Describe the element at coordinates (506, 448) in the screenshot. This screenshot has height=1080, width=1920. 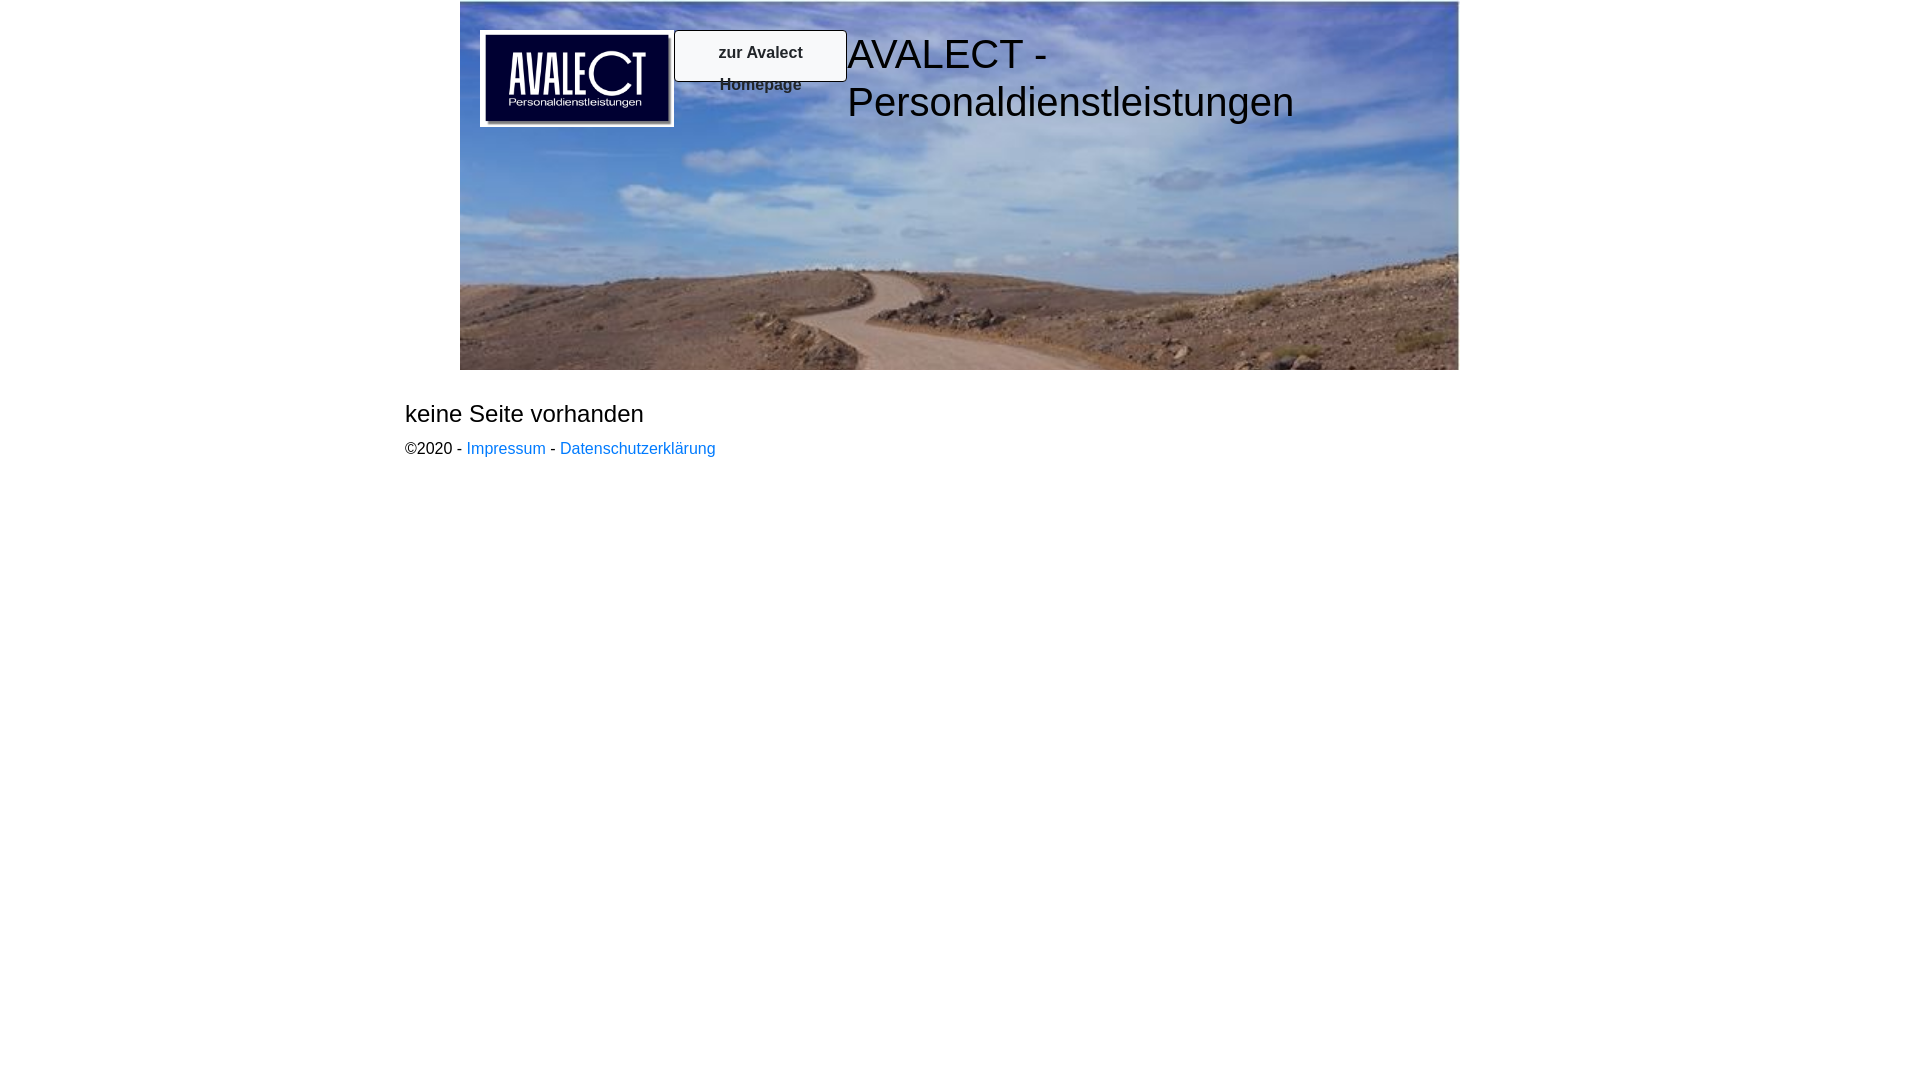
I see `Impressum` at that location.